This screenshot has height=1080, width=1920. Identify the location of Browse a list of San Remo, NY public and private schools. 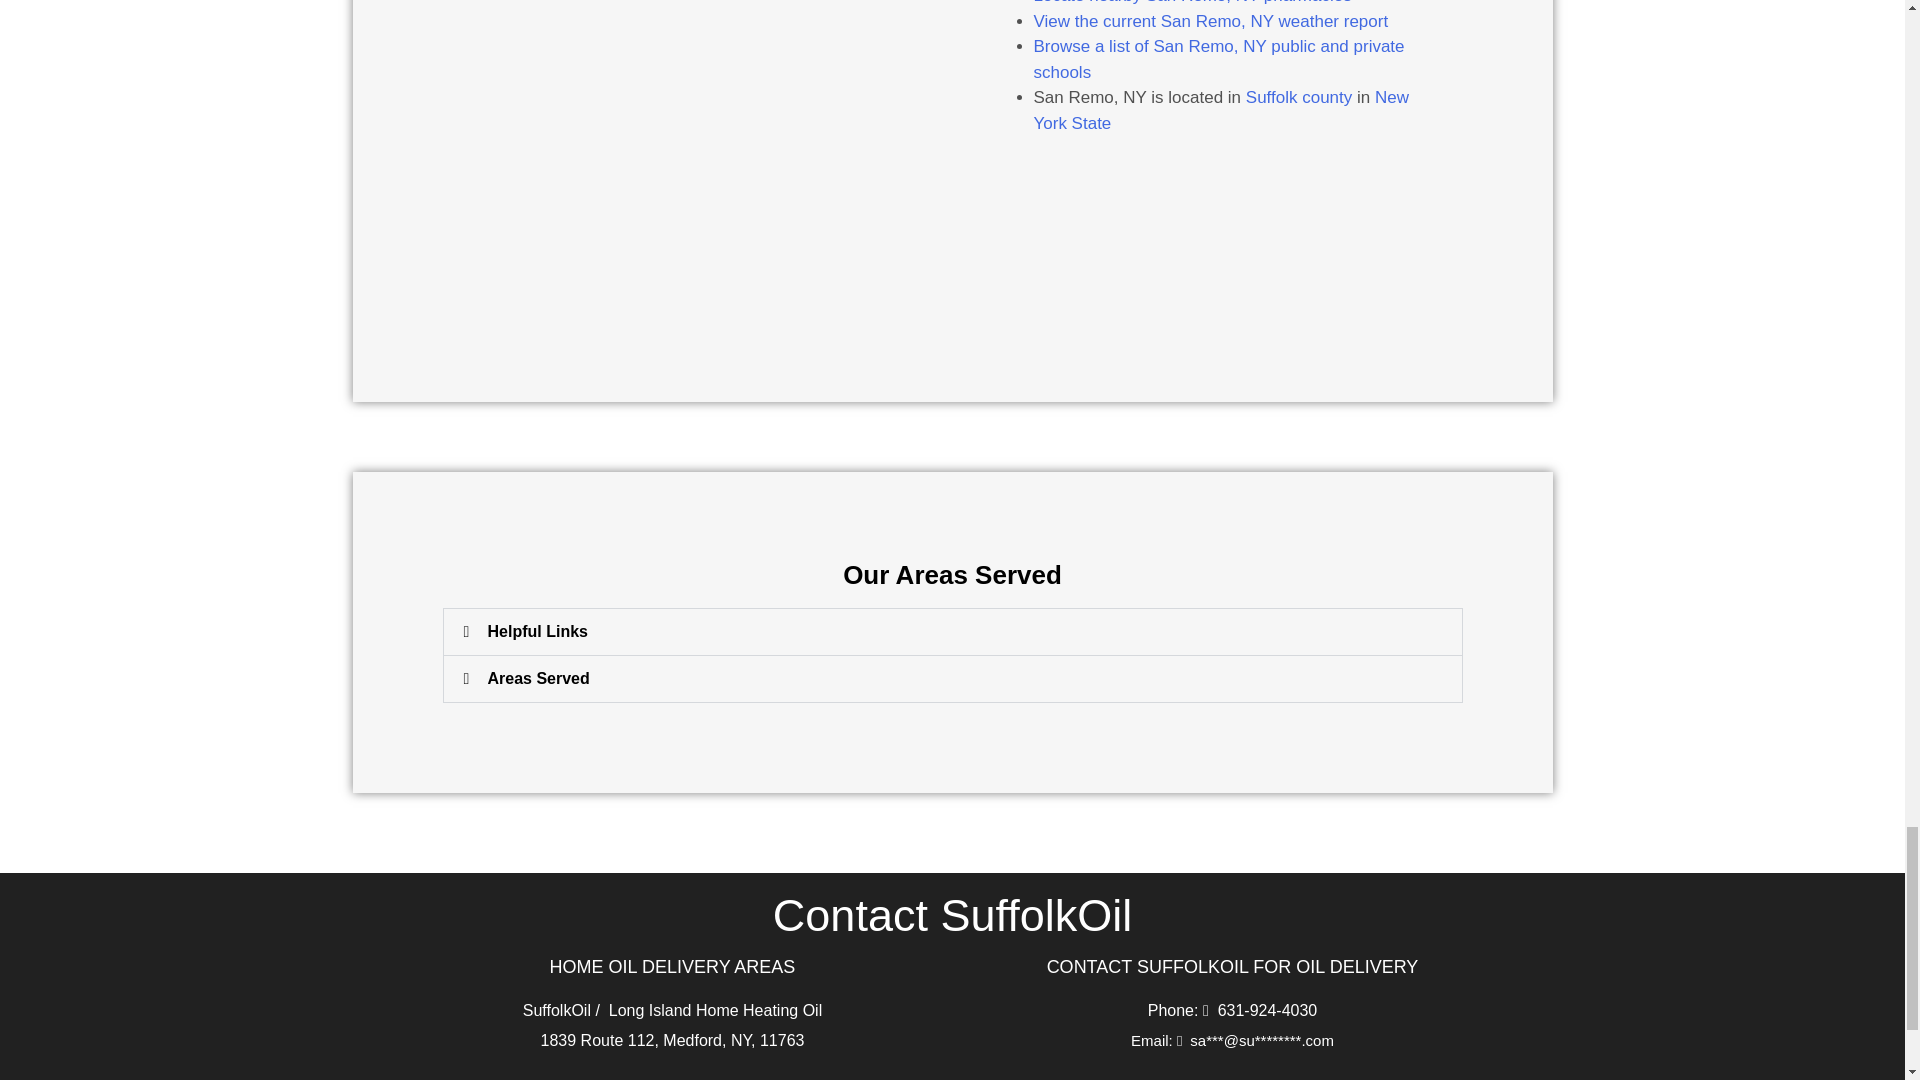
(1220, 59).